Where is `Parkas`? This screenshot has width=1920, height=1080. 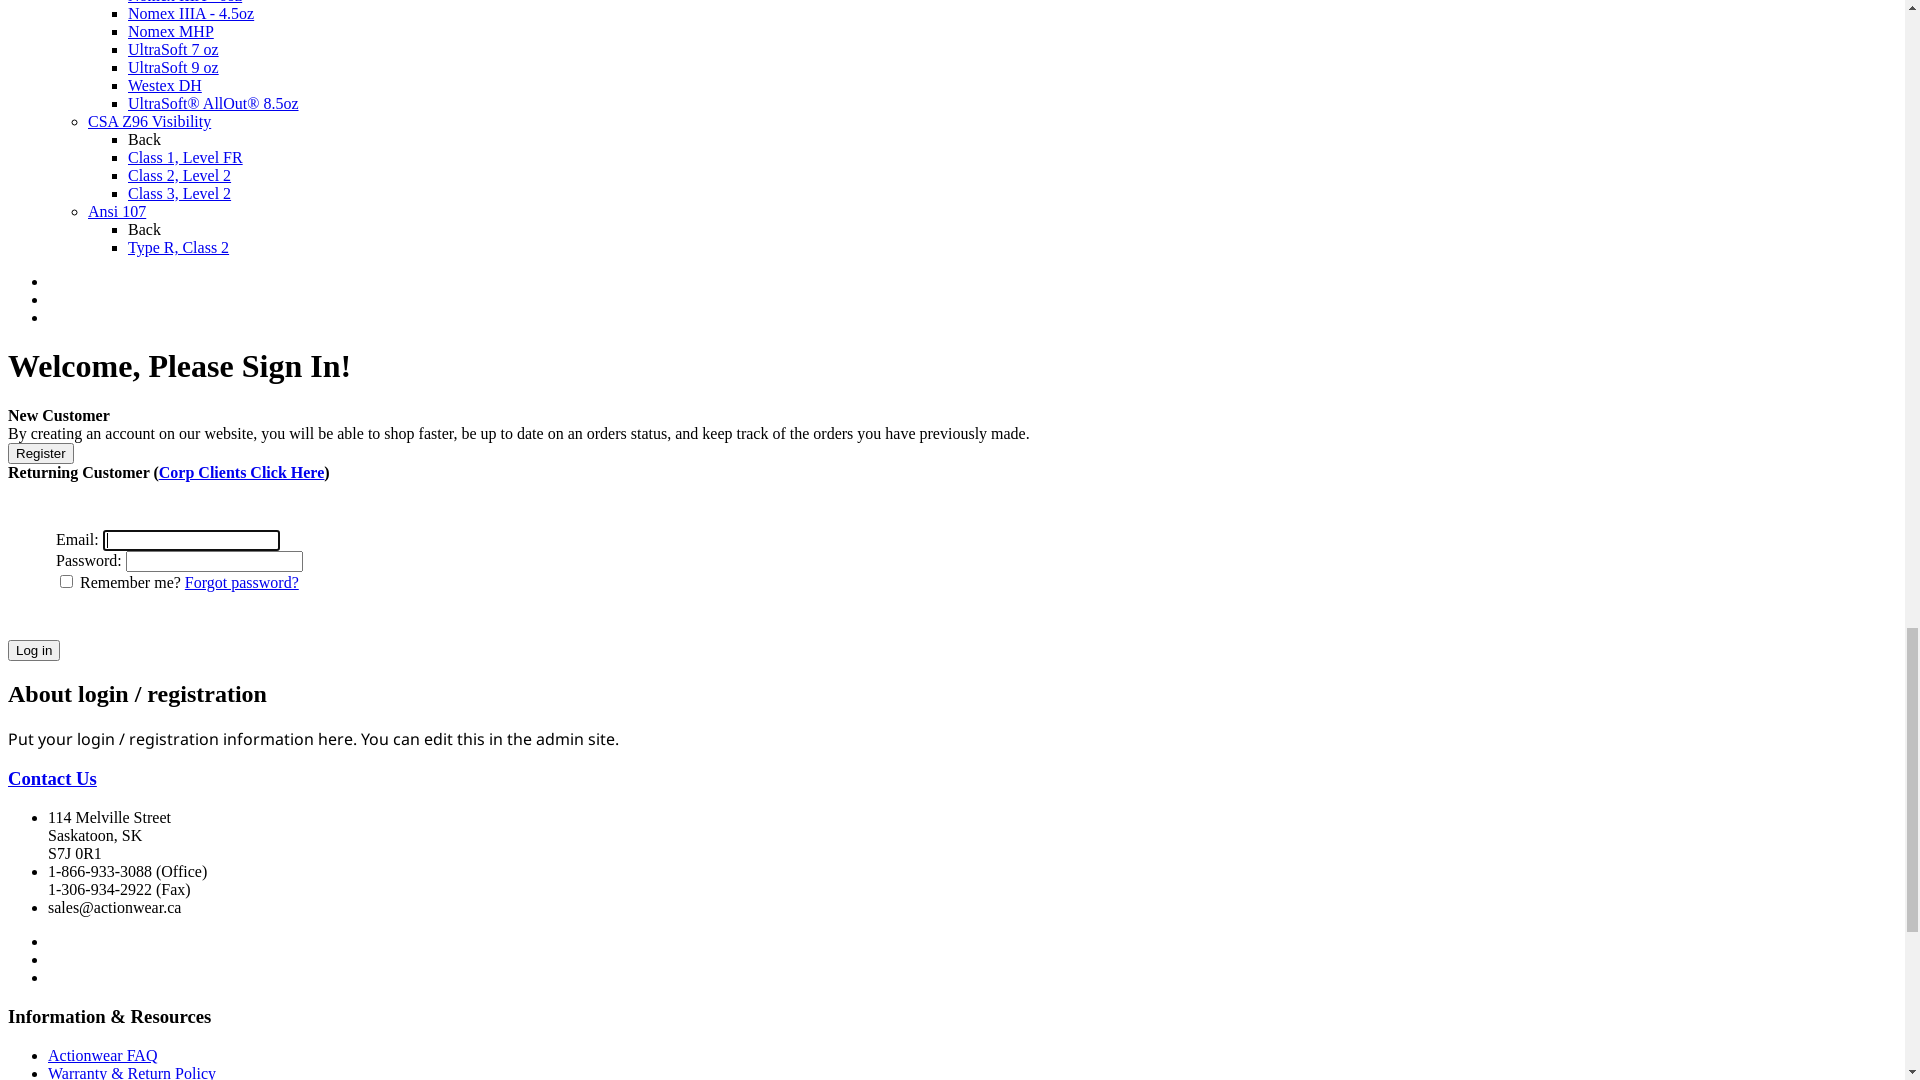
Parkas is located at coordinates (110, 630).